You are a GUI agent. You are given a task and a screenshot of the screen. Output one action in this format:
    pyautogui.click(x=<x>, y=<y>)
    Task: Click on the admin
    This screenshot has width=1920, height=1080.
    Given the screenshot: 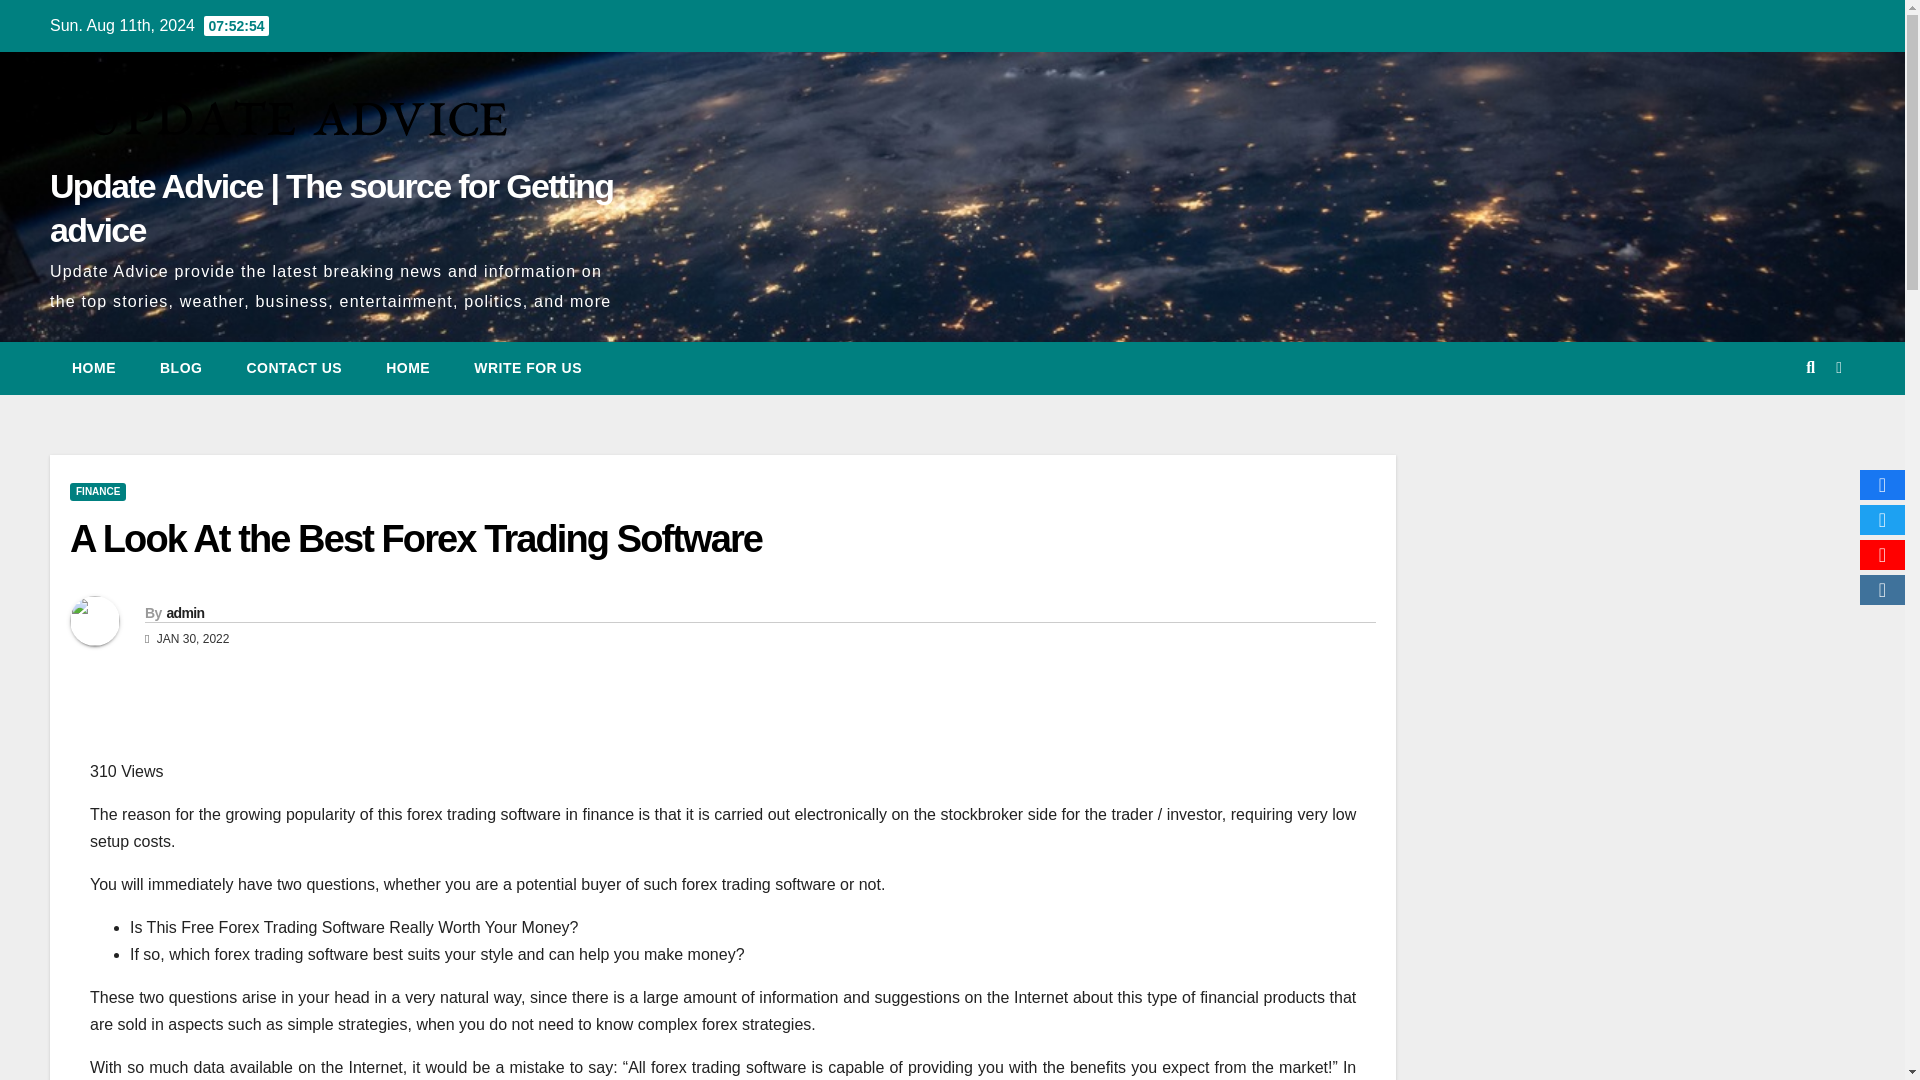 What is the action you would take?
    pyautogui.click(x=184, y=612)
    